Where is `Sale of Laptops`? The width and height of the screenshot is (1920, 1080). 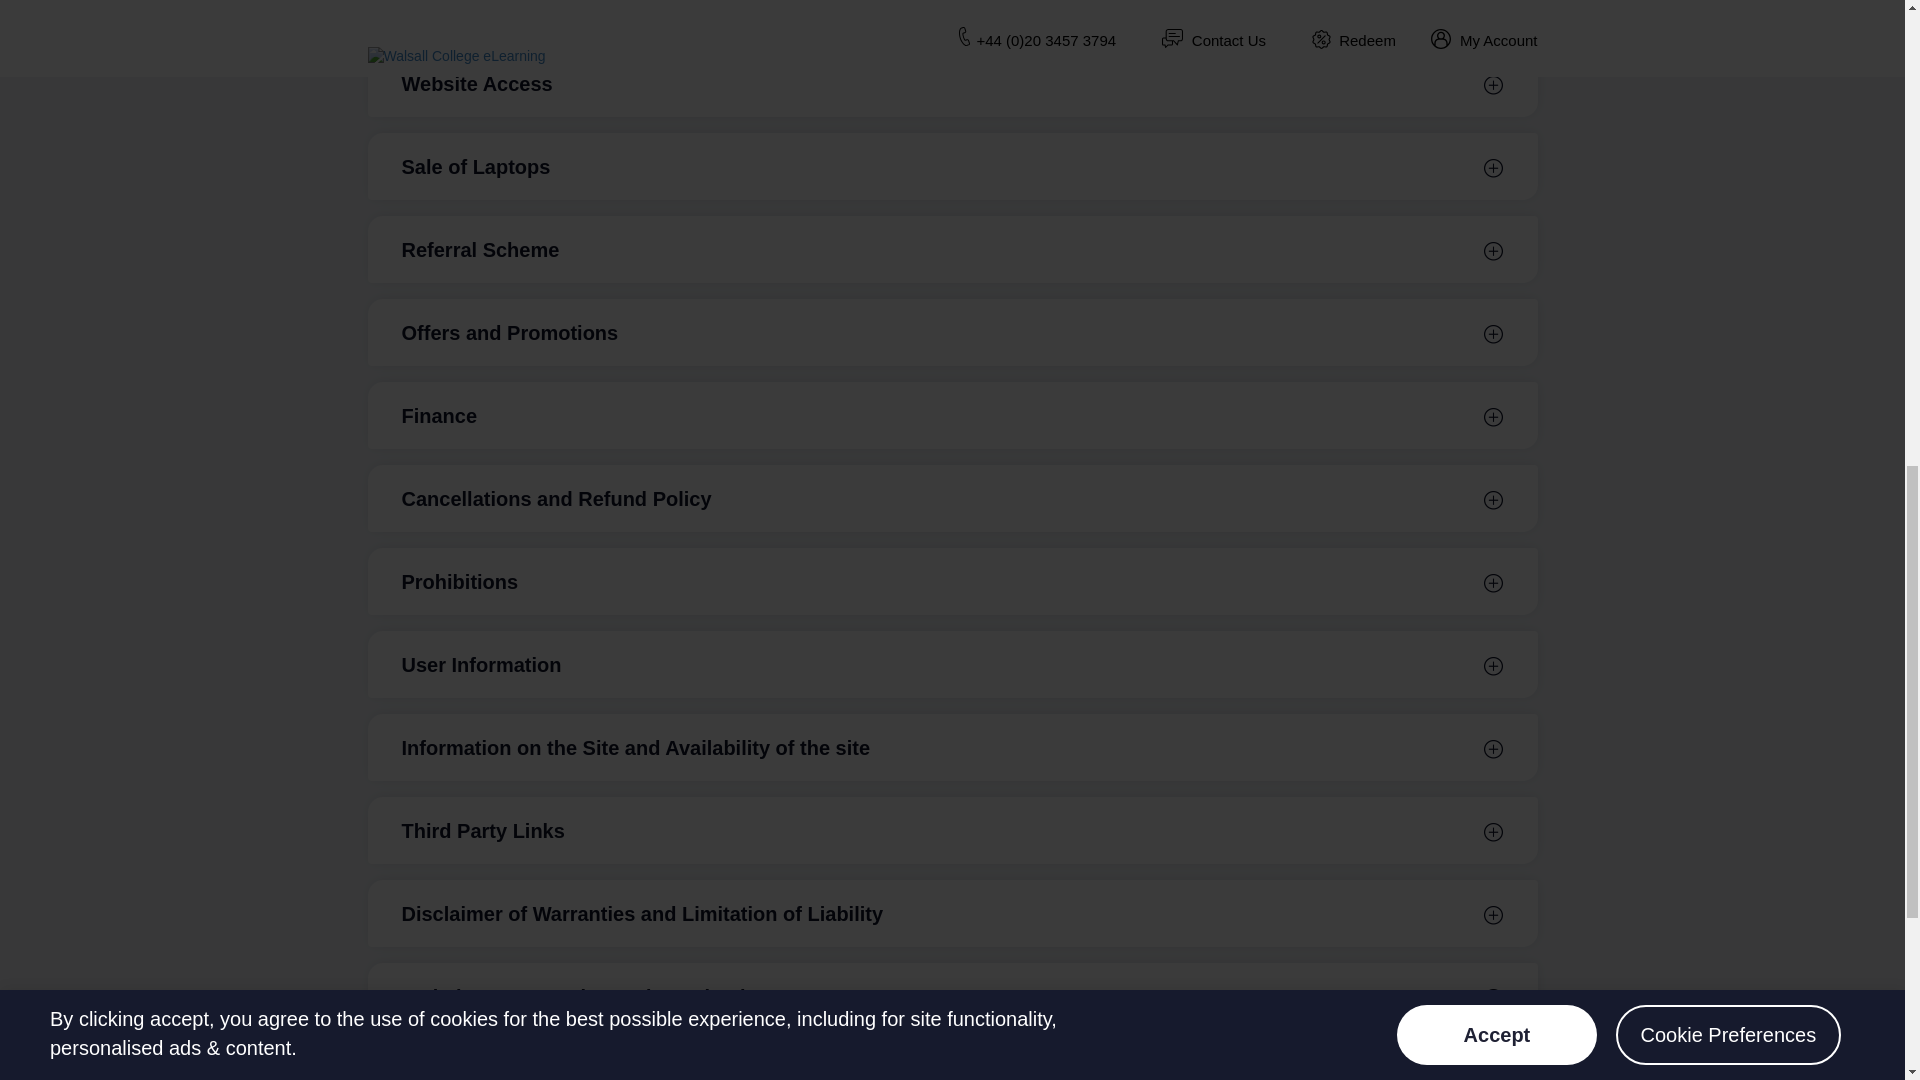
Sale of Laptops is located at coordinates (952, 166).